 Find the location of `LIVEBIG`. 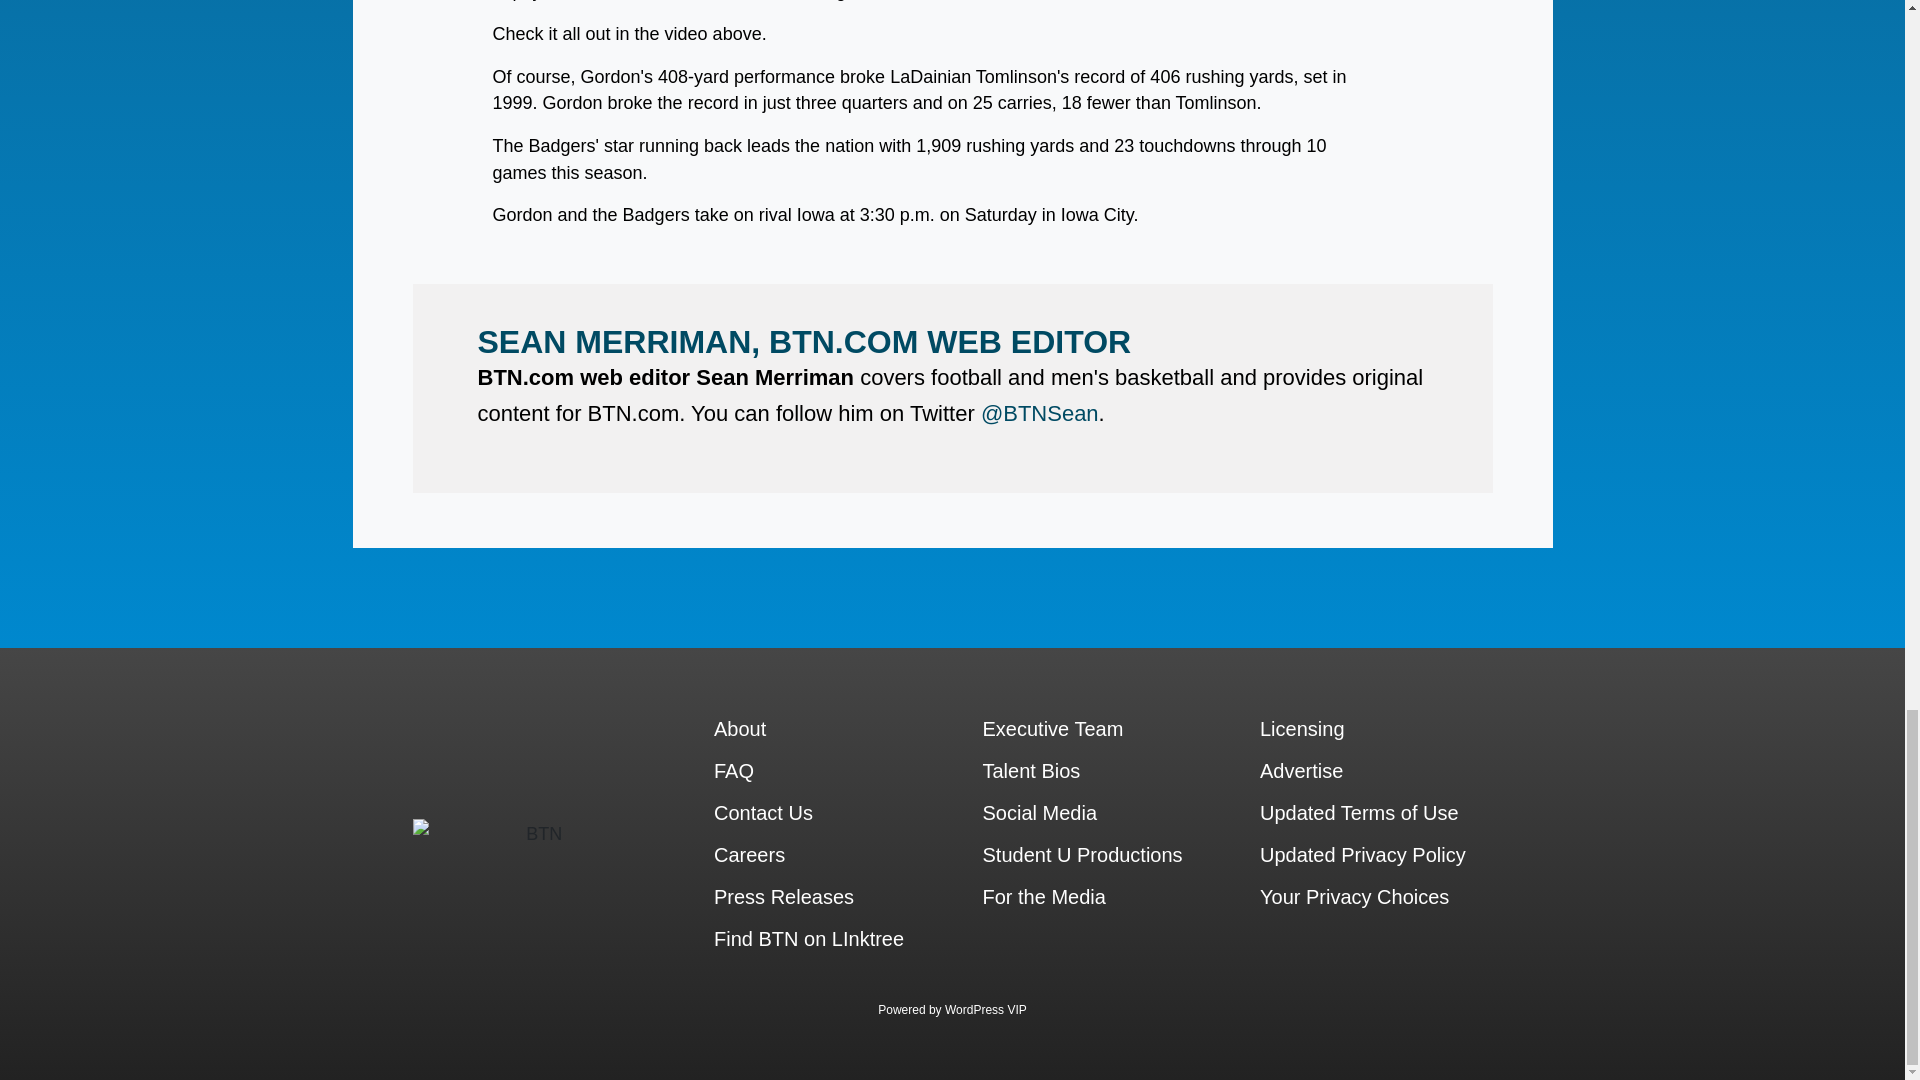

LIVEBIG is located at coordinates (130, 282).